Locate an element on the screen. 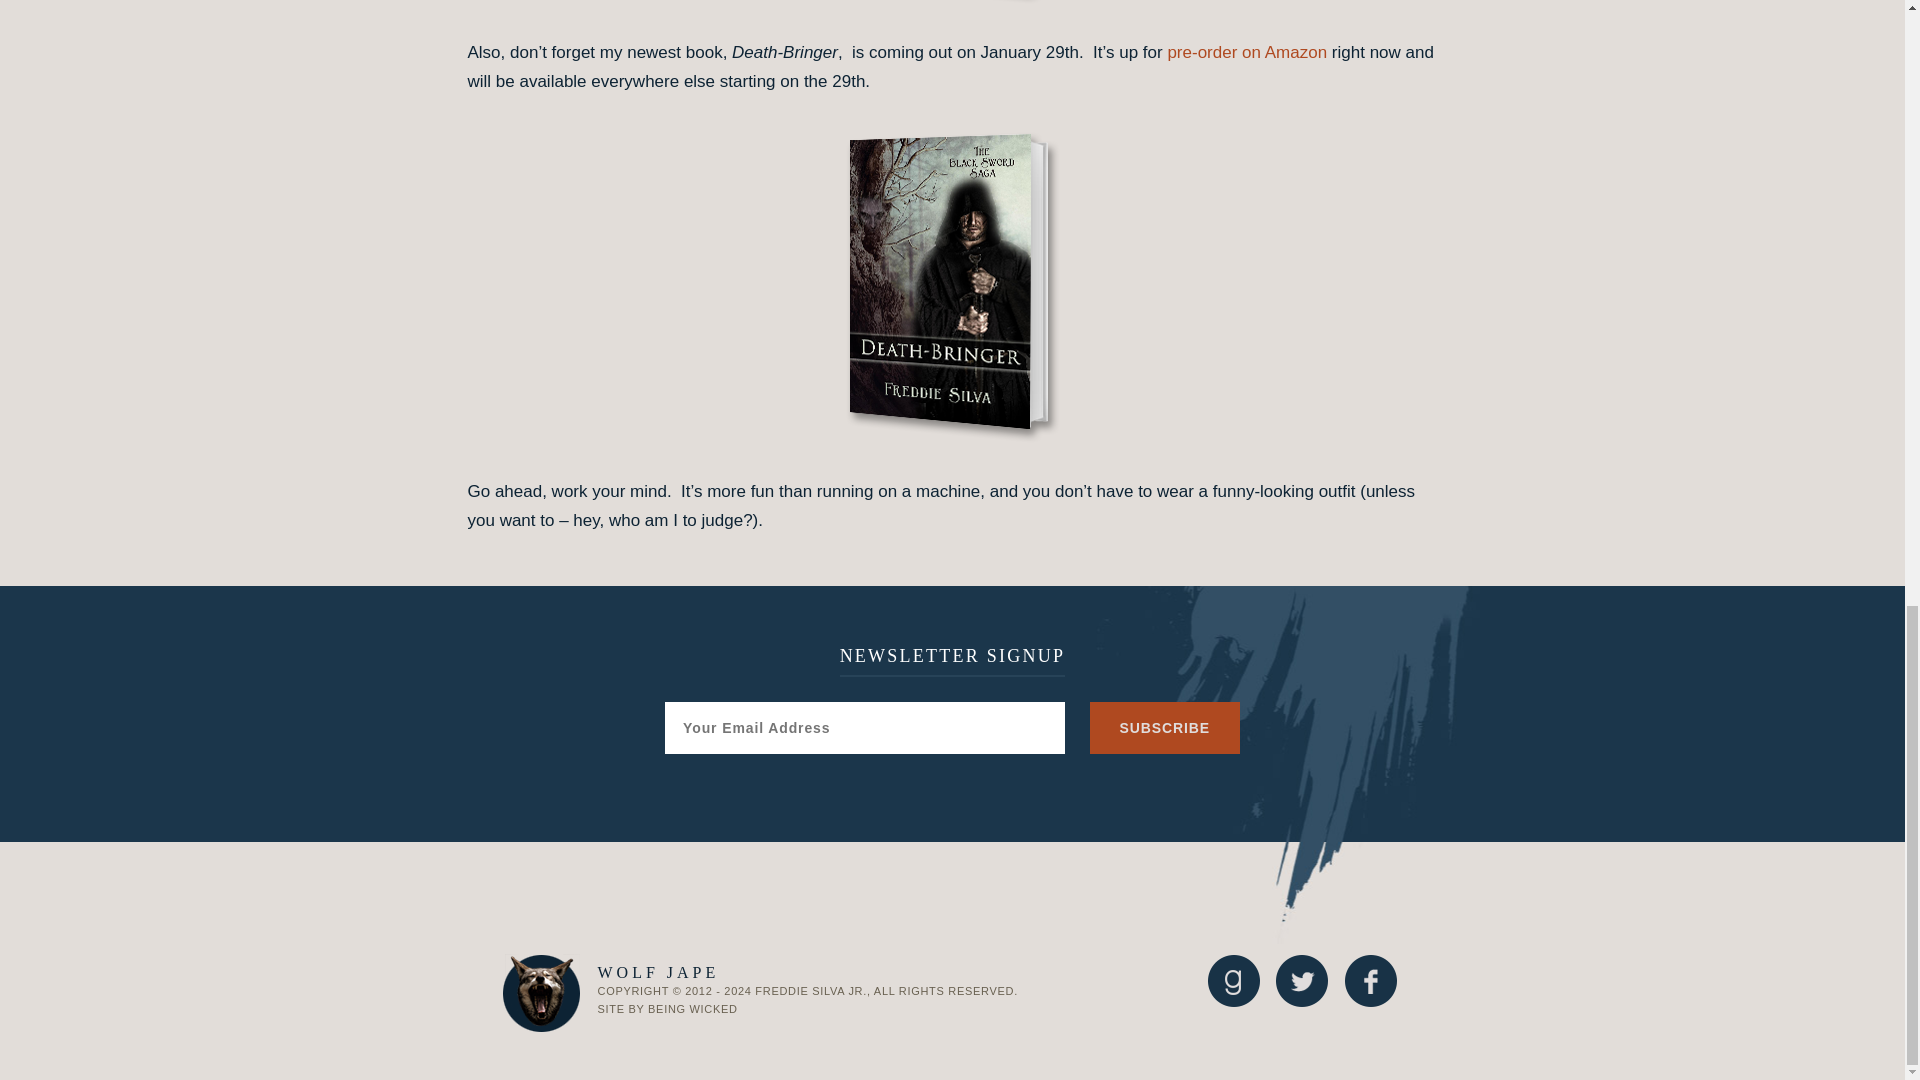  Facebook is located at coordinates (1370, 980).